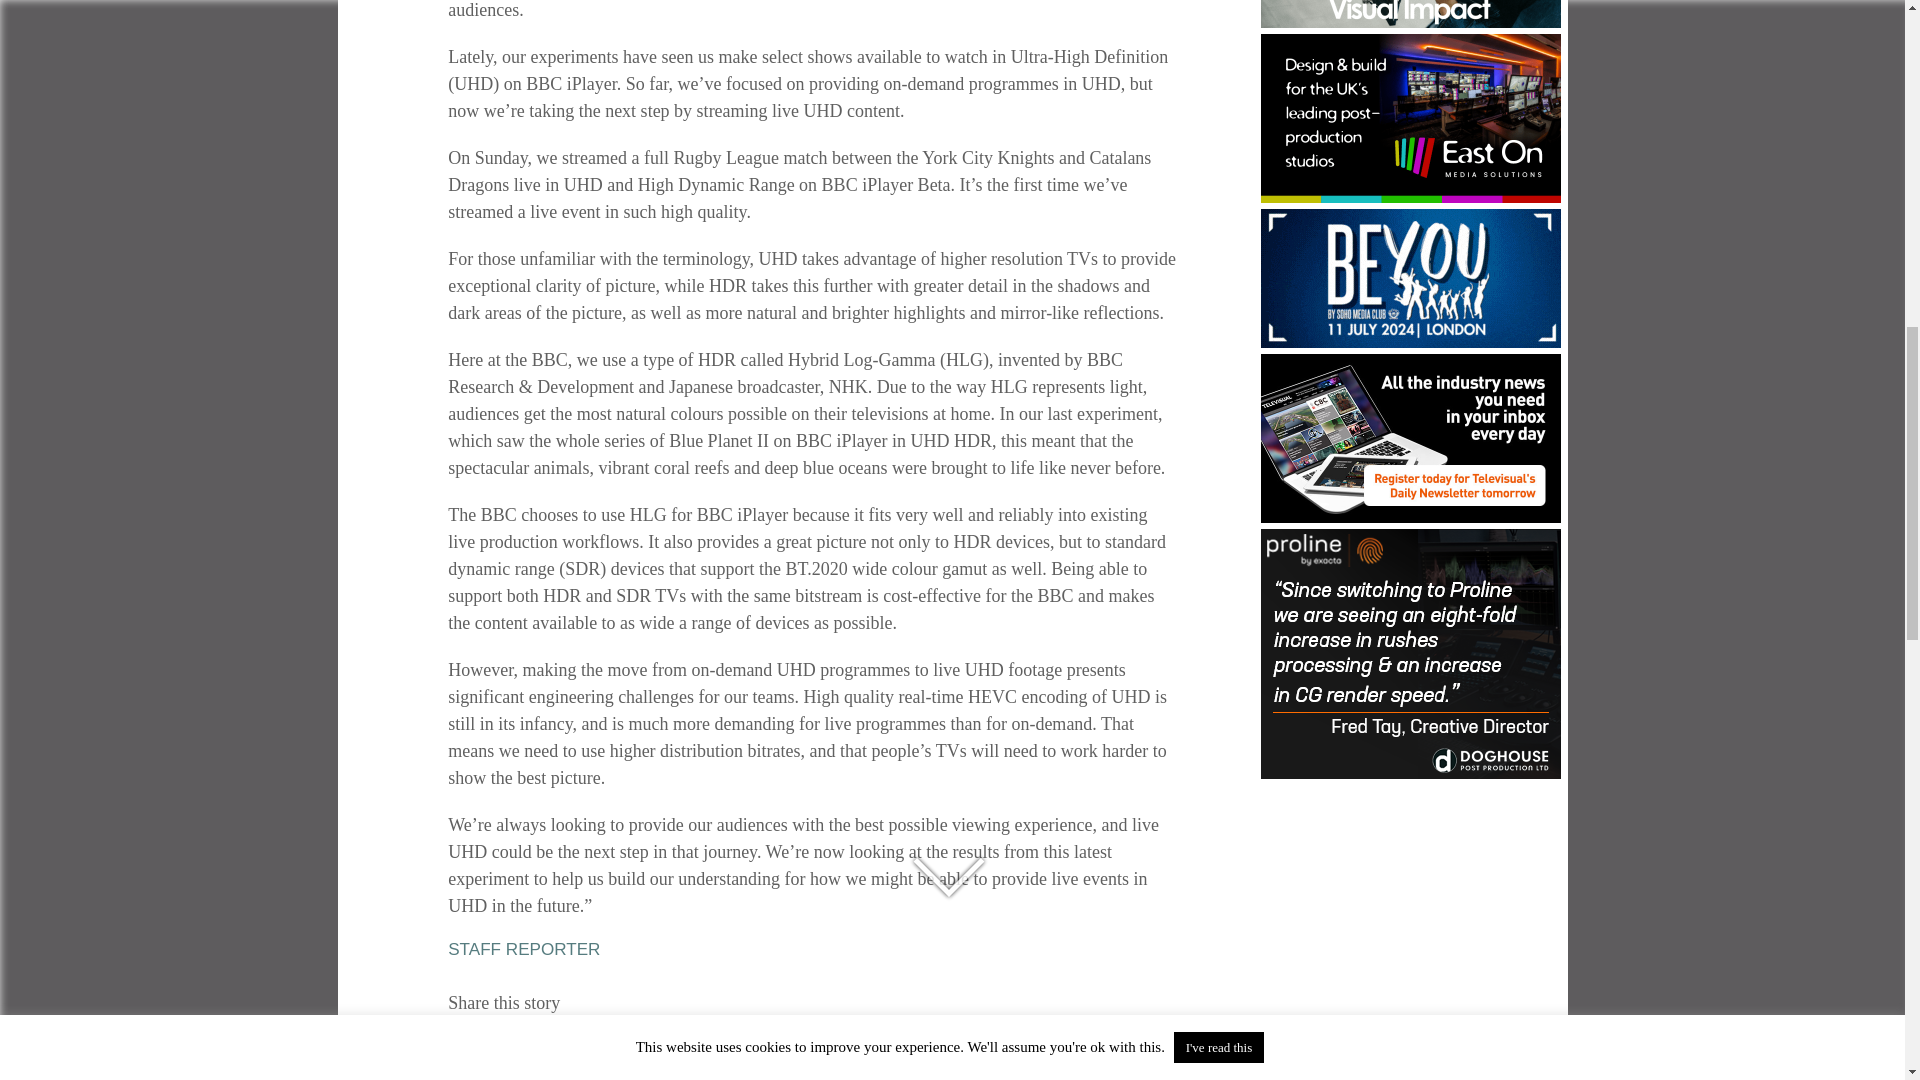  What do you see at coordinates (609, 1052) in the screenshot?
I see `WhatsApp` at bounding box center [609, 1052].